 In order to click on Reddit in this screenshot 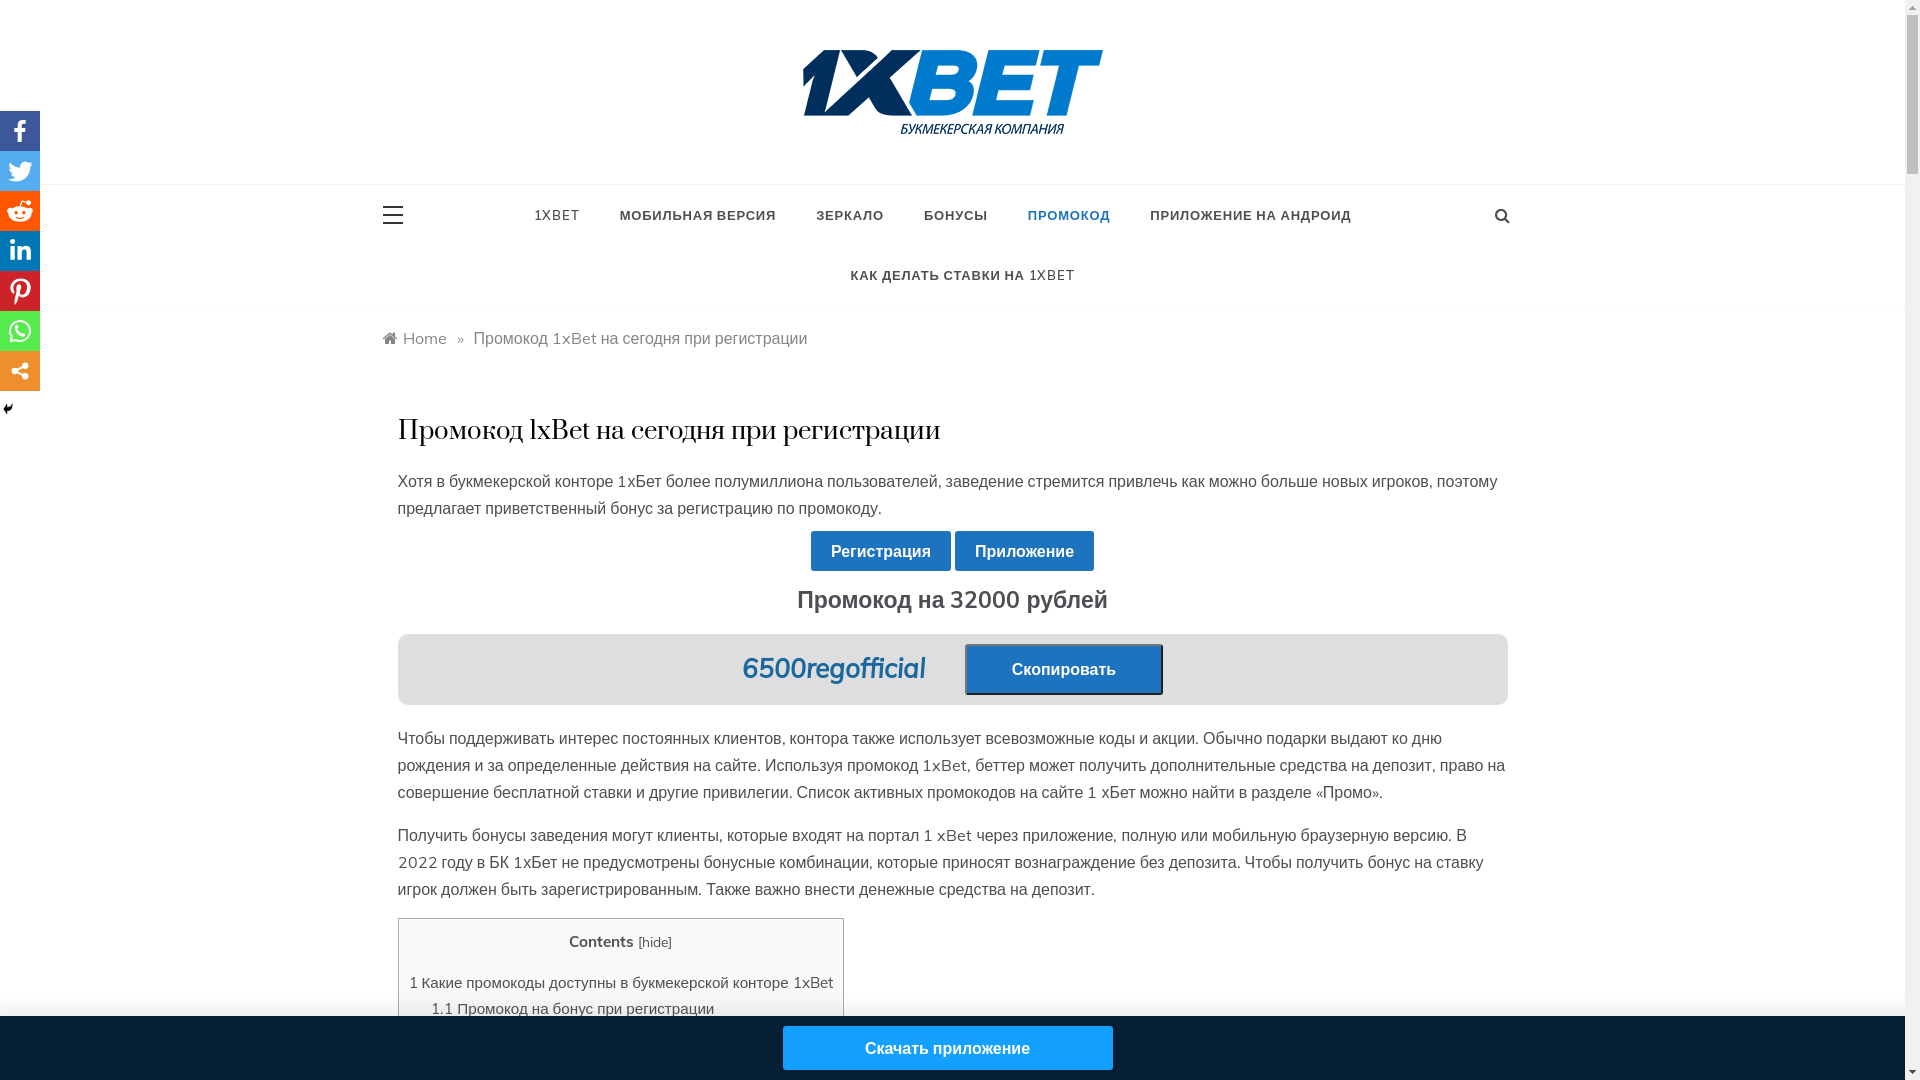, I will do `click(20, 211)`.